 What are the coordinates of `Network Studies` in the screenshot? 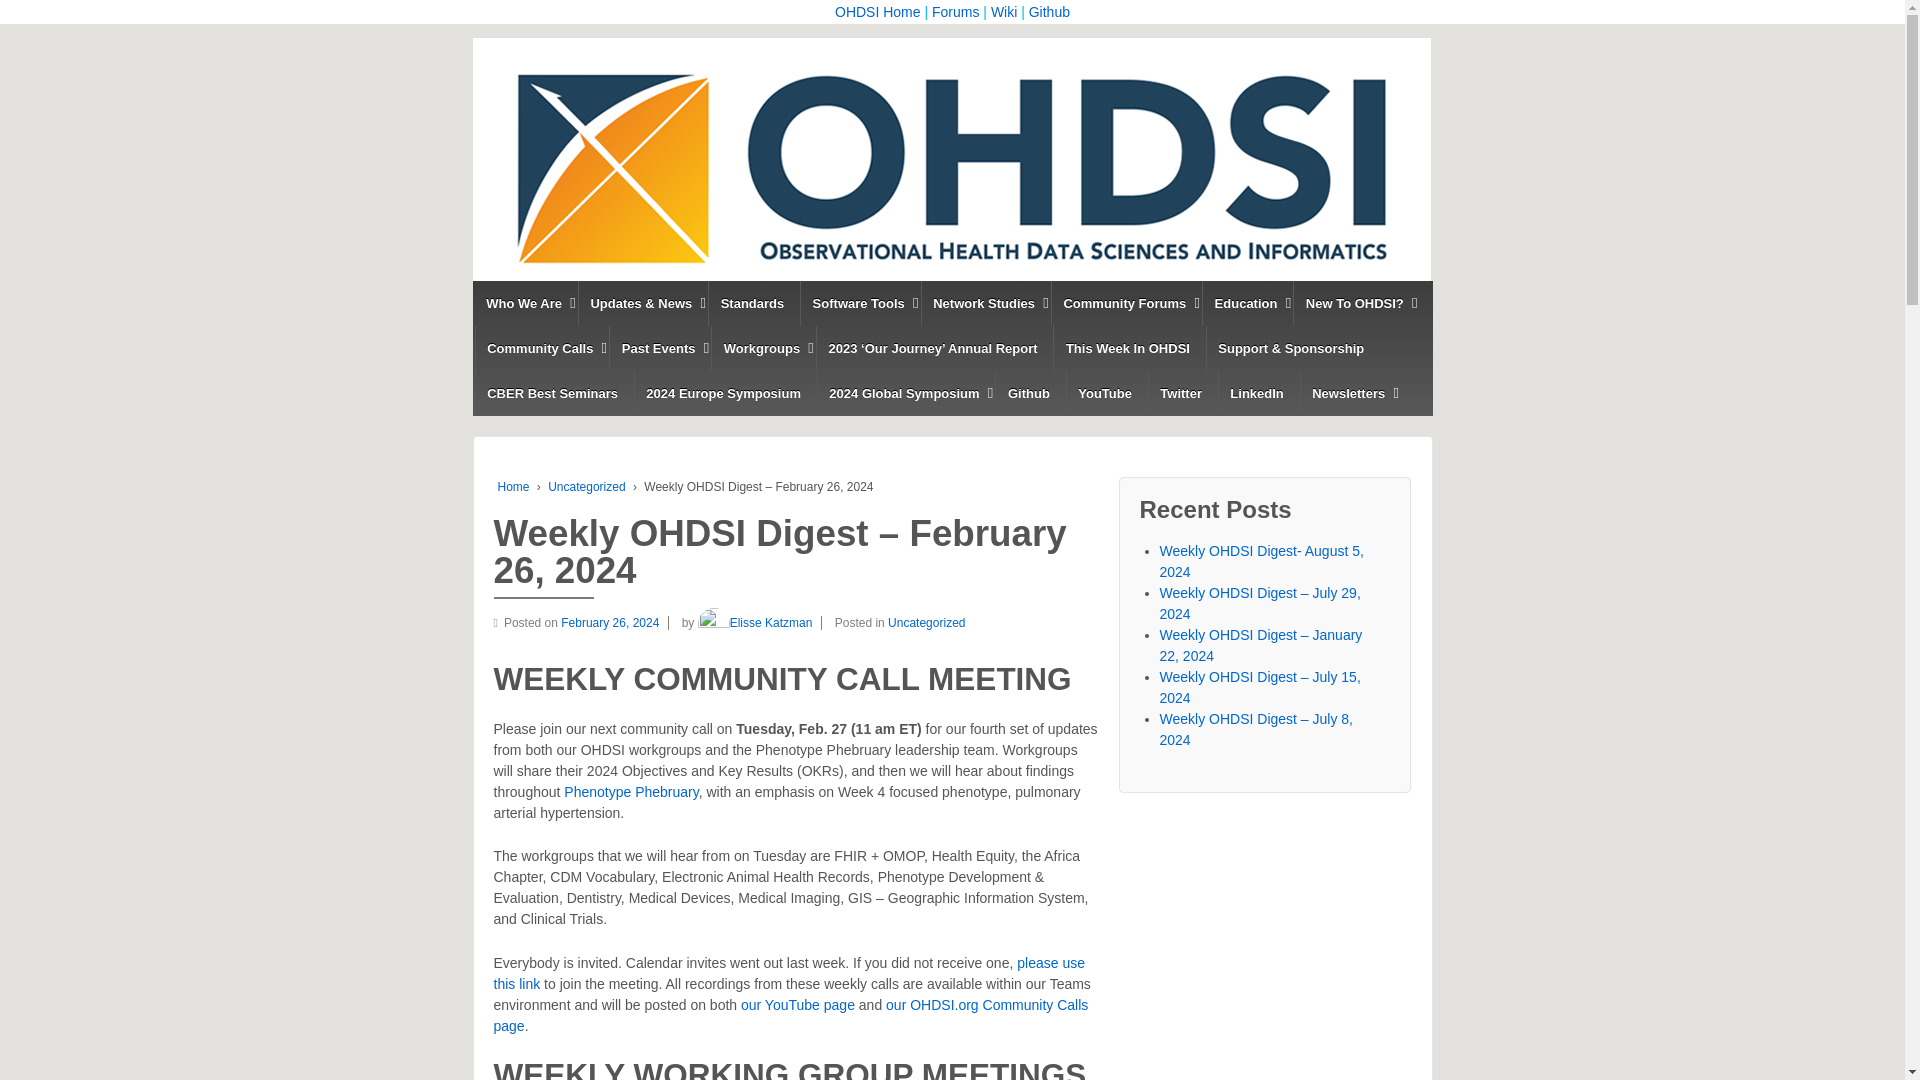 It's located at (984, 303).